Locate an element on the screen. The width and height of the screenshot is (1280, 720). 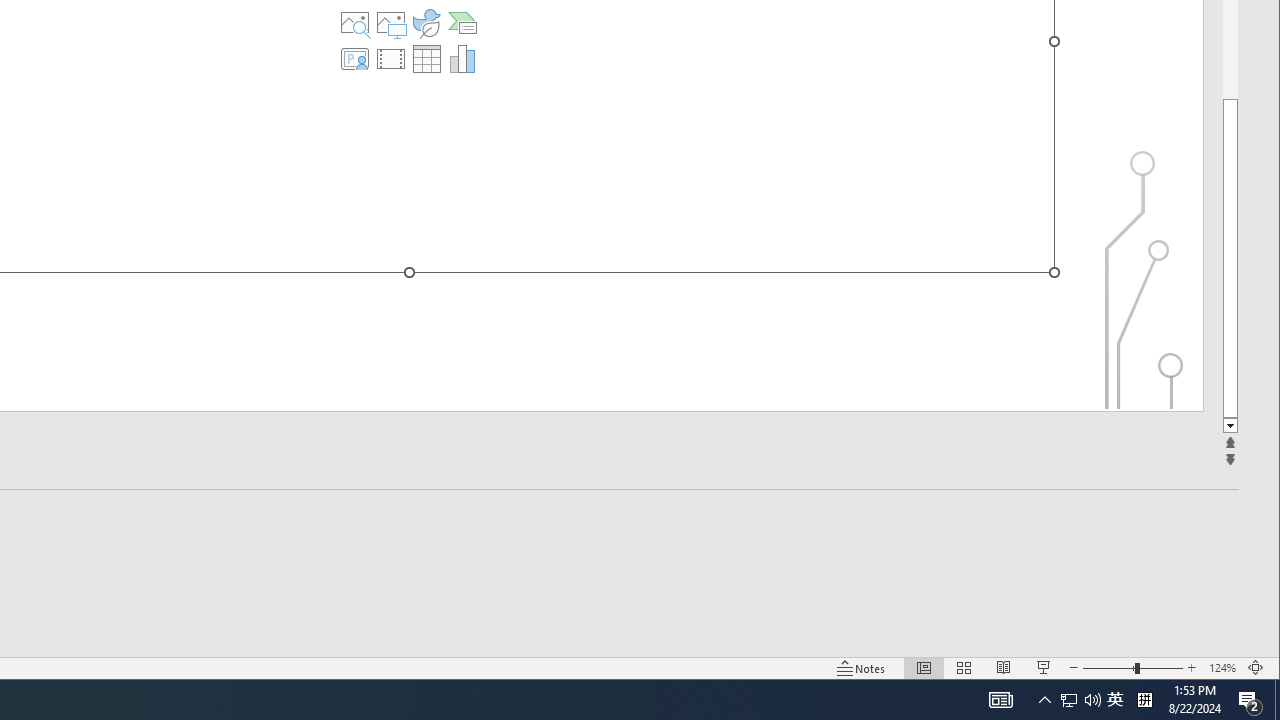
Zoom 124% is located at coordinates (1222, 668).